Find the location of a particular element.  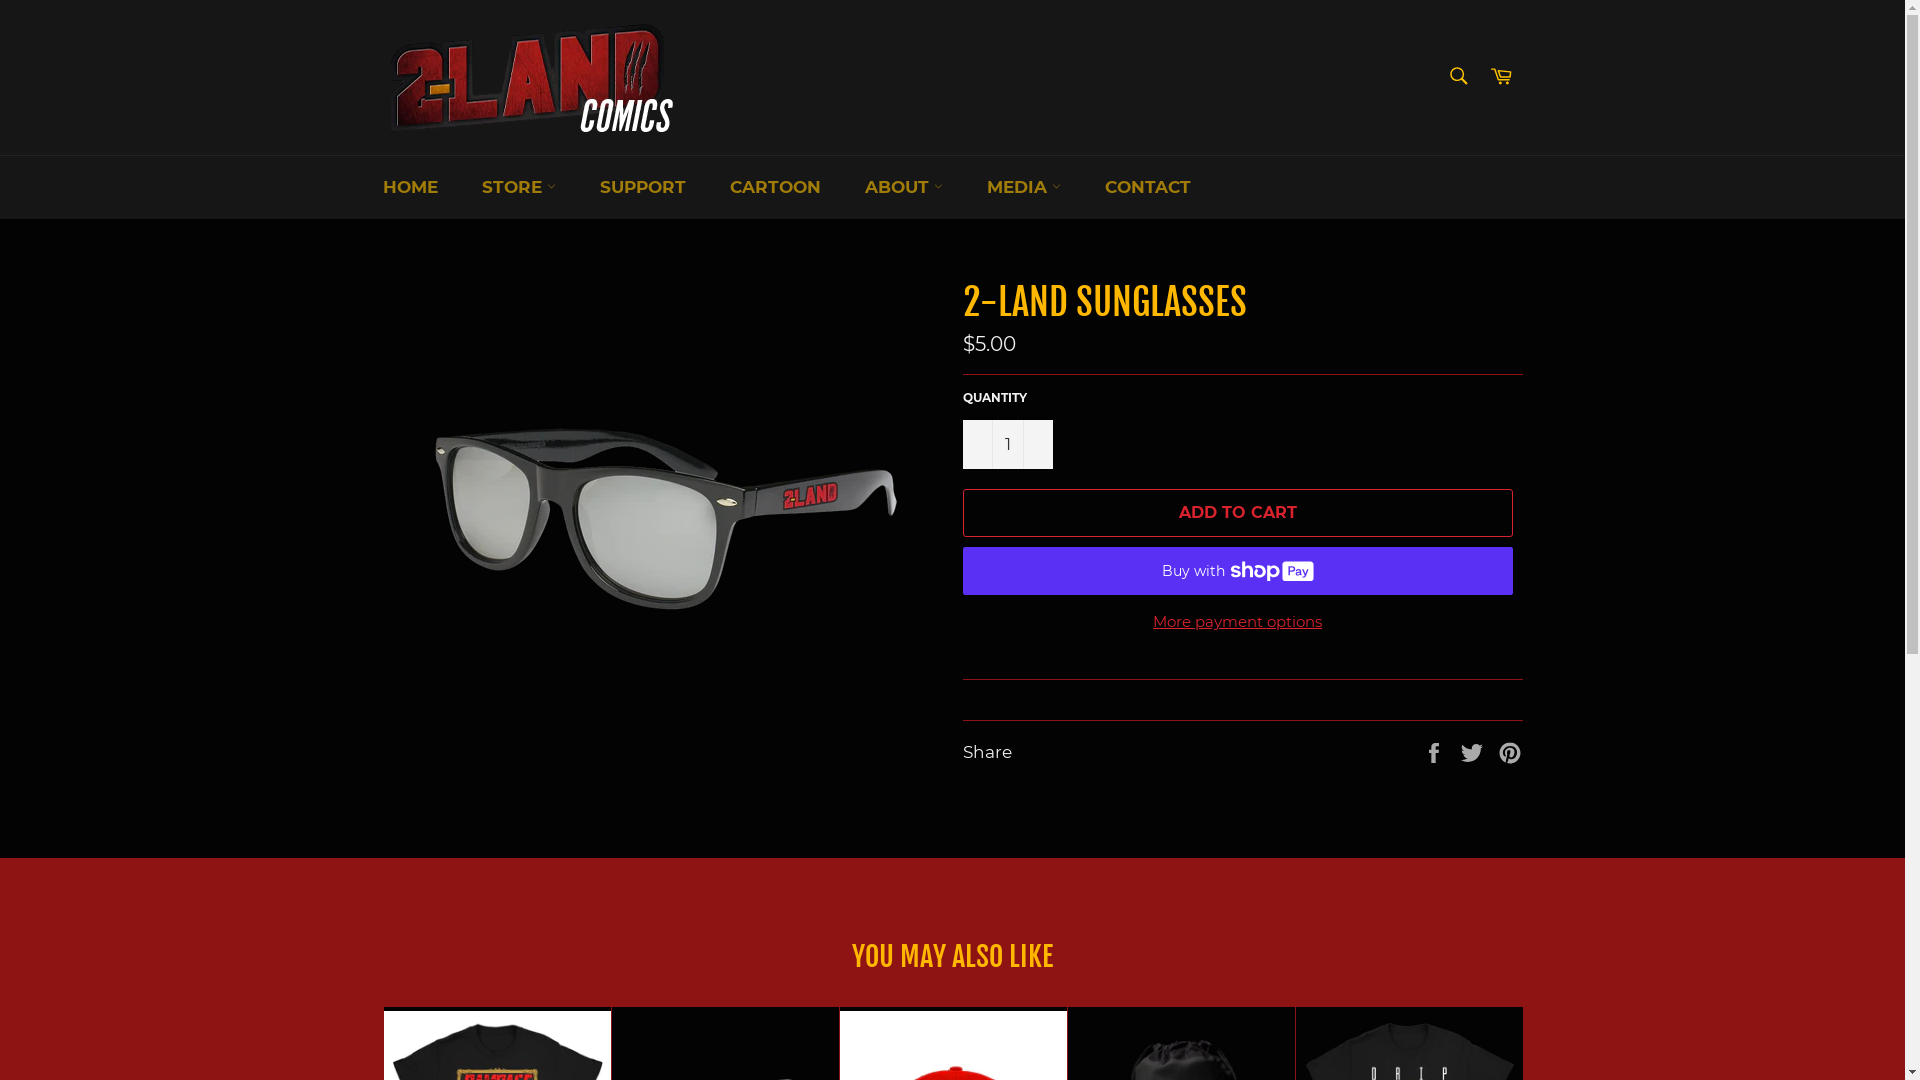

+ is located at coordinates (1037, 444).